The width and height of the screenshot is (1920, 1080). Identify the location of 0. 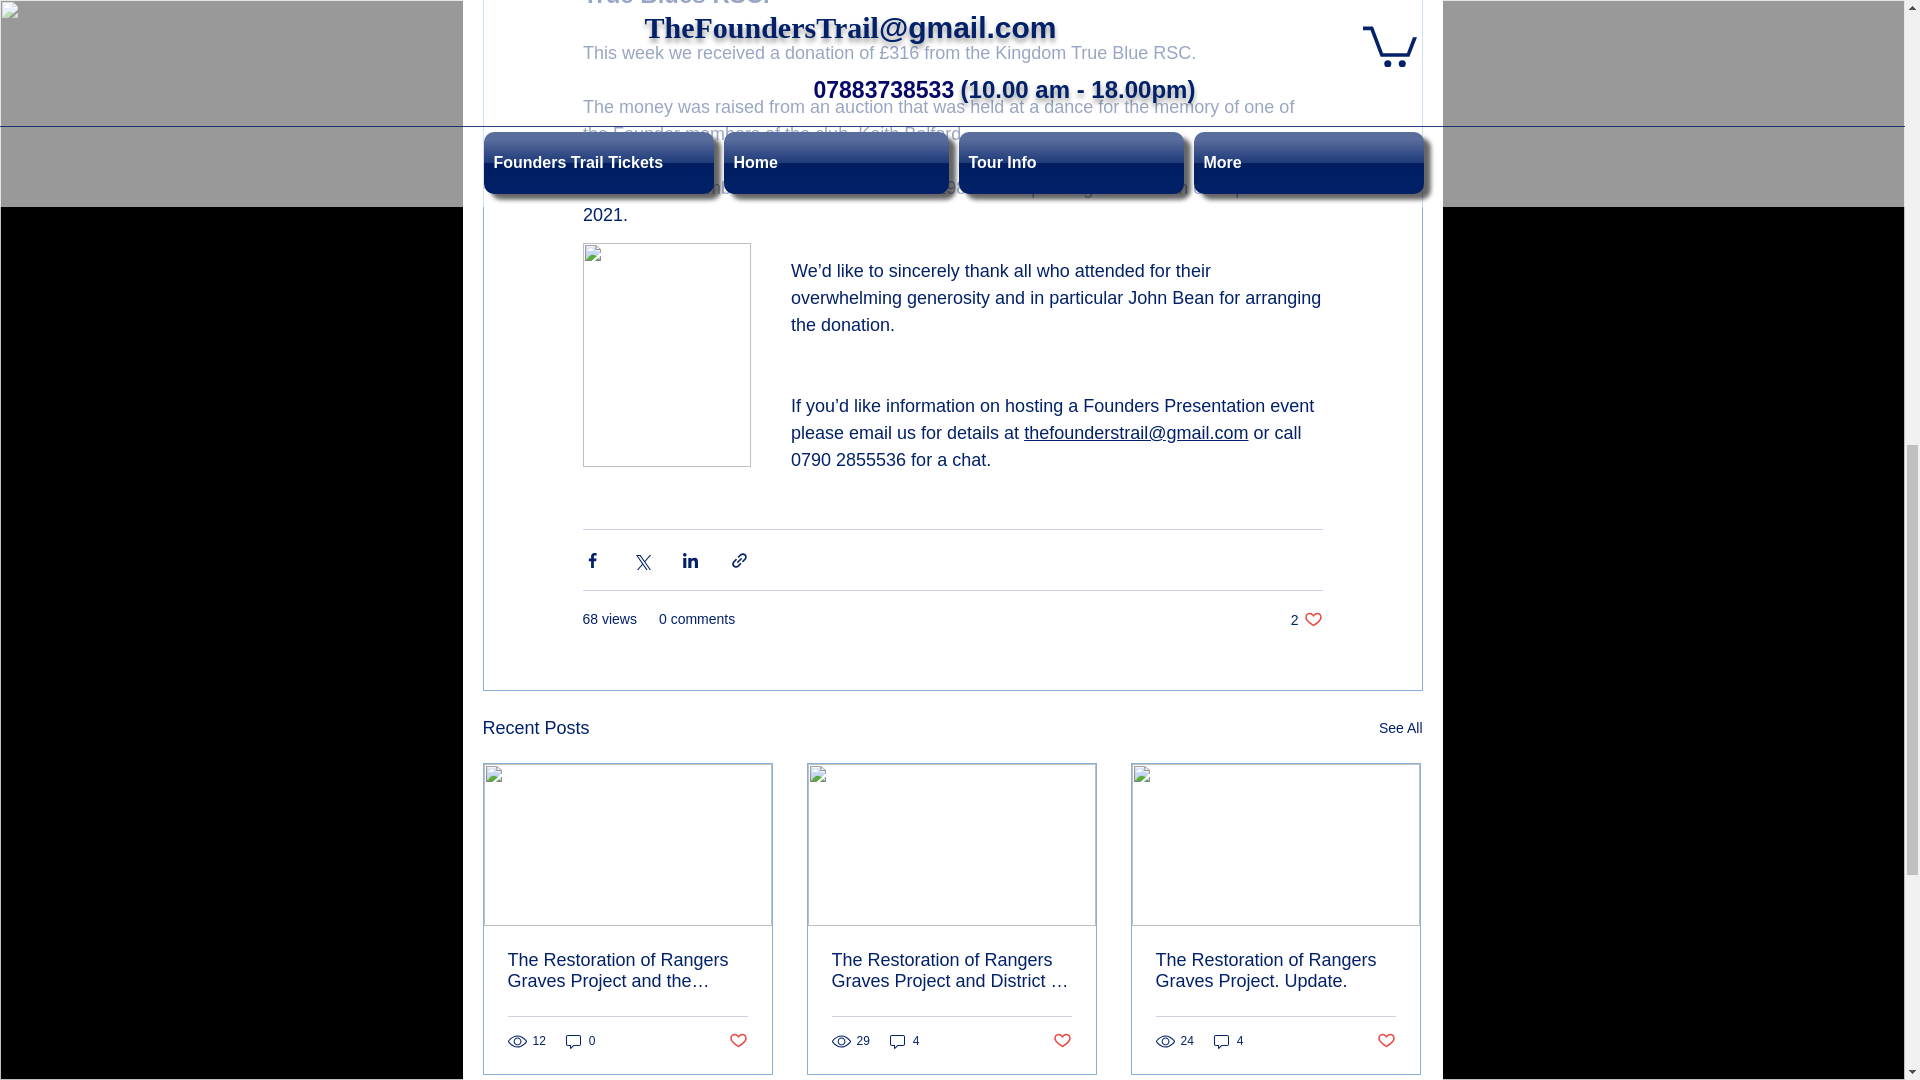
(580, 1041).